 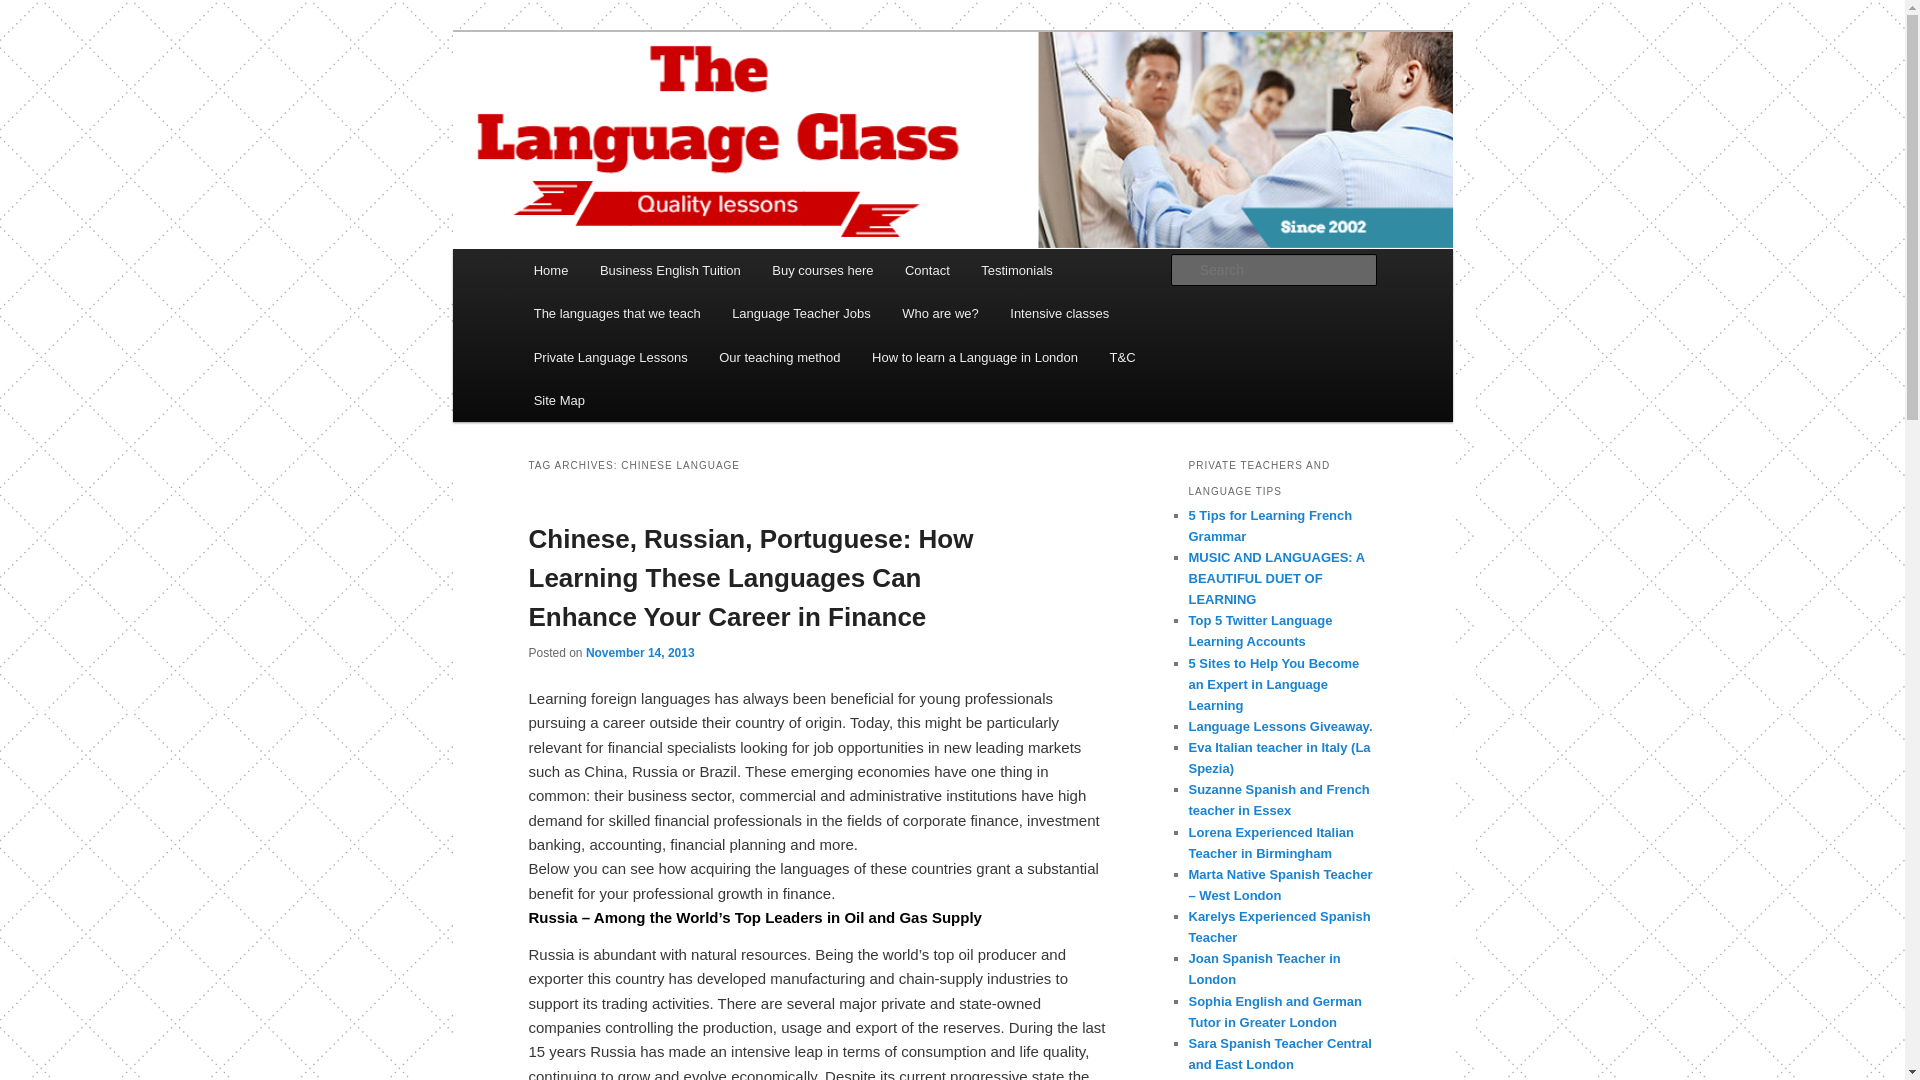 I want to click on Business English Tuition, so click(x=670, y=270).